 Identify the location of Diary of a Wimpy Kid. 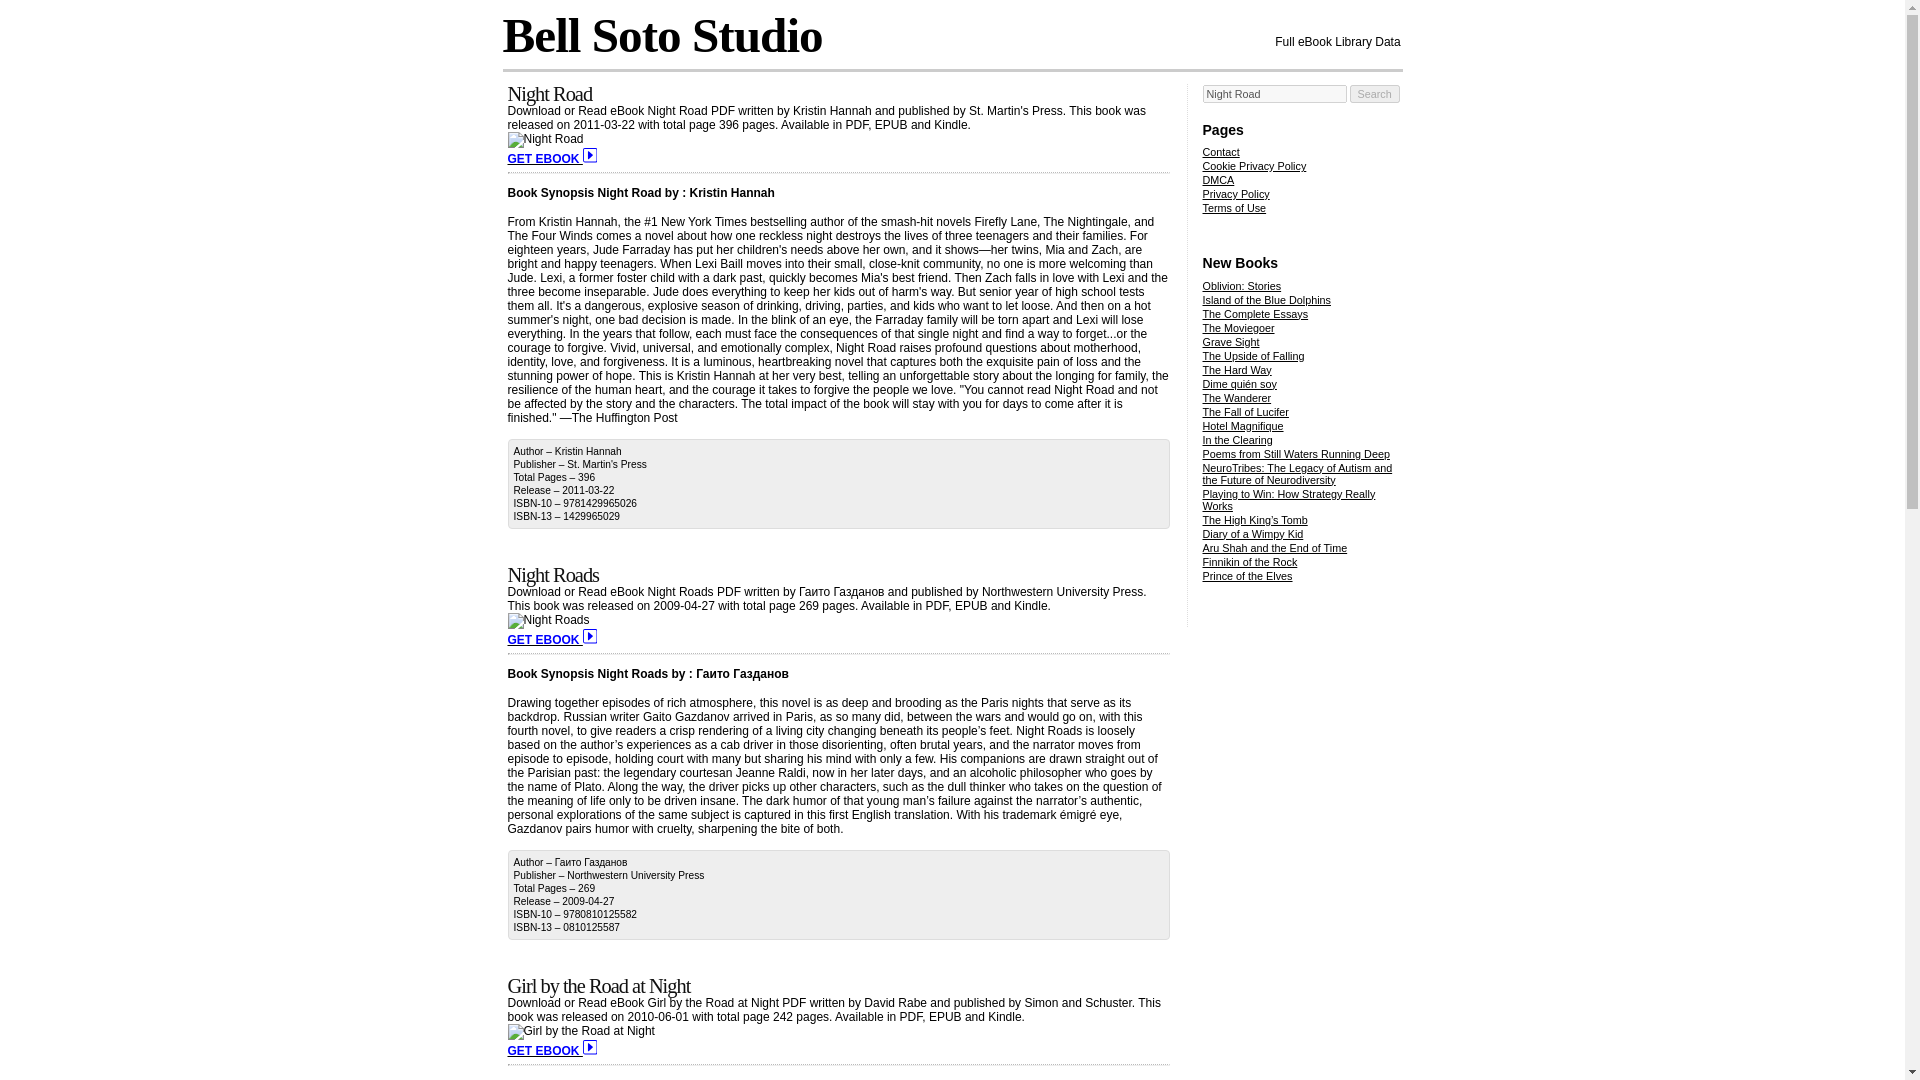
(1252, 534).